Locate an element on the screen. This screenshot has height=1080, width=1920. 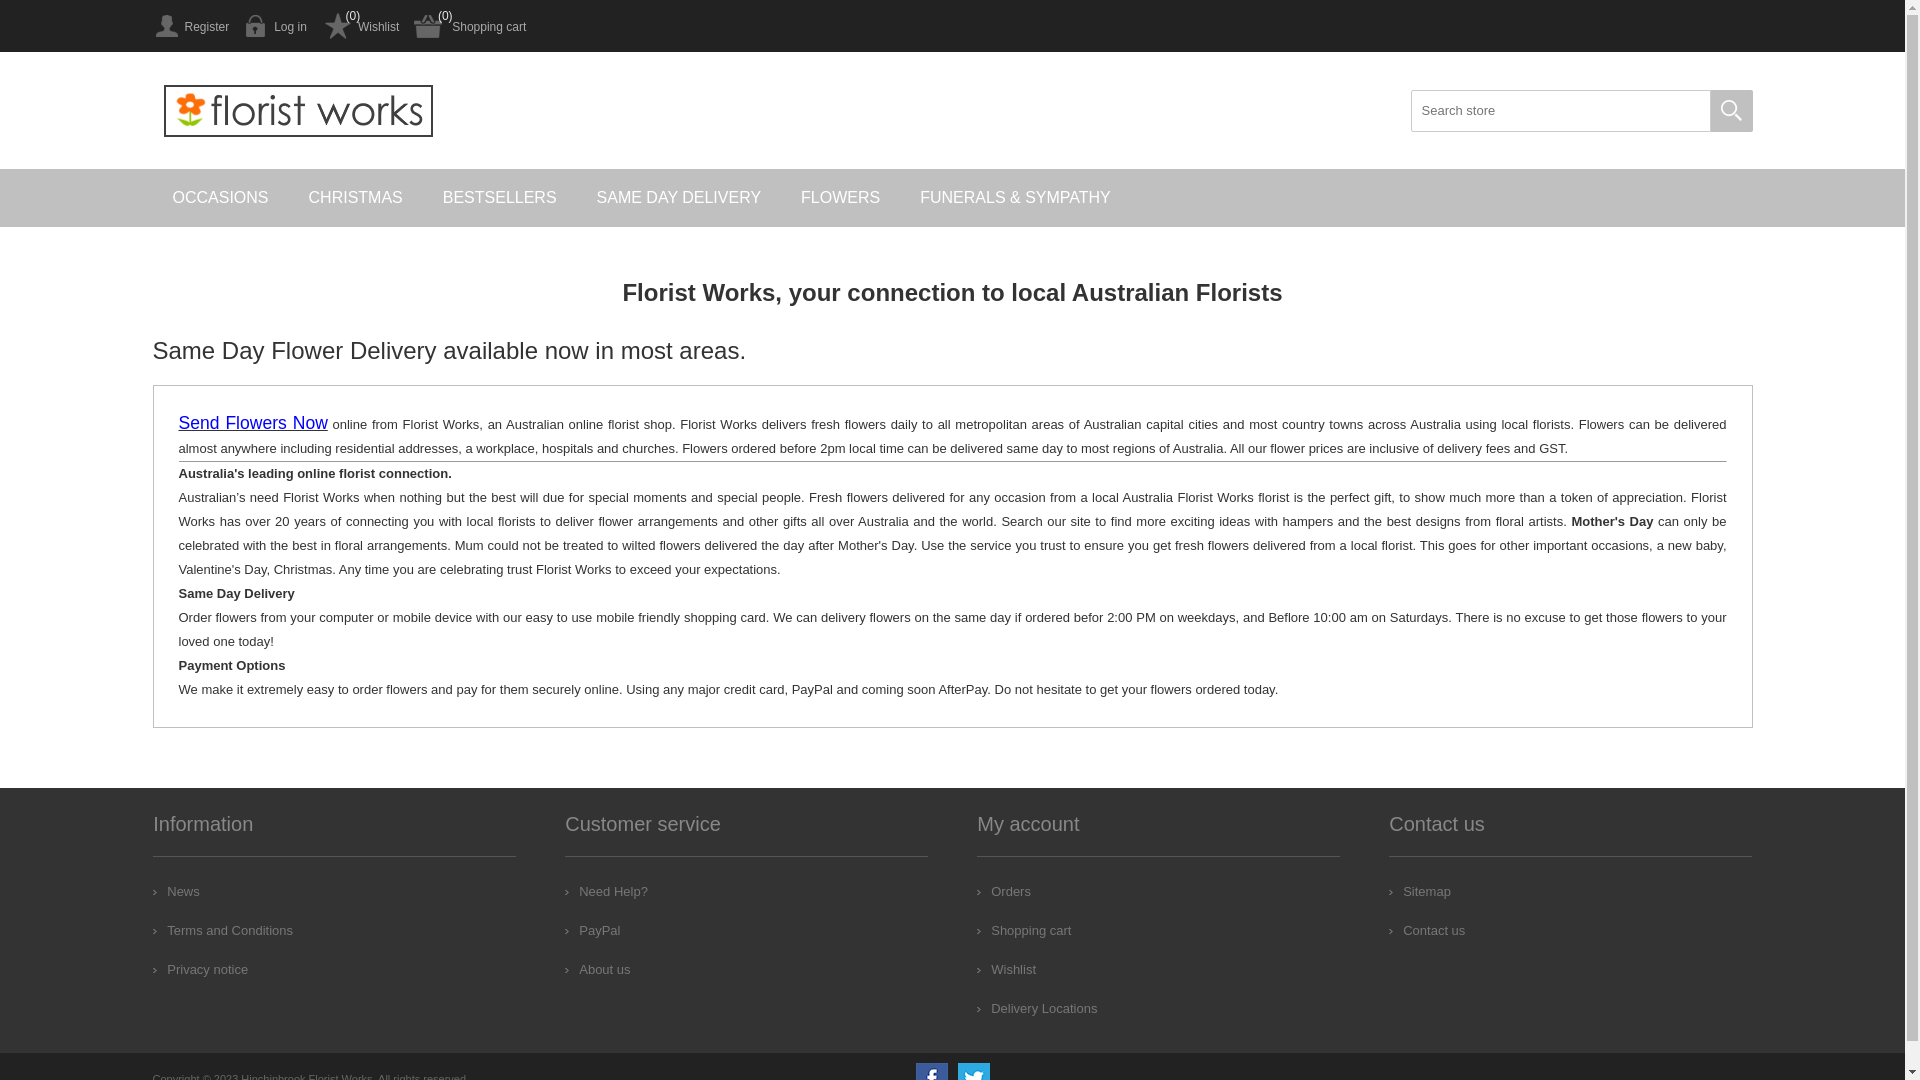
OCCASIONS is located at coordinates (220, 198).